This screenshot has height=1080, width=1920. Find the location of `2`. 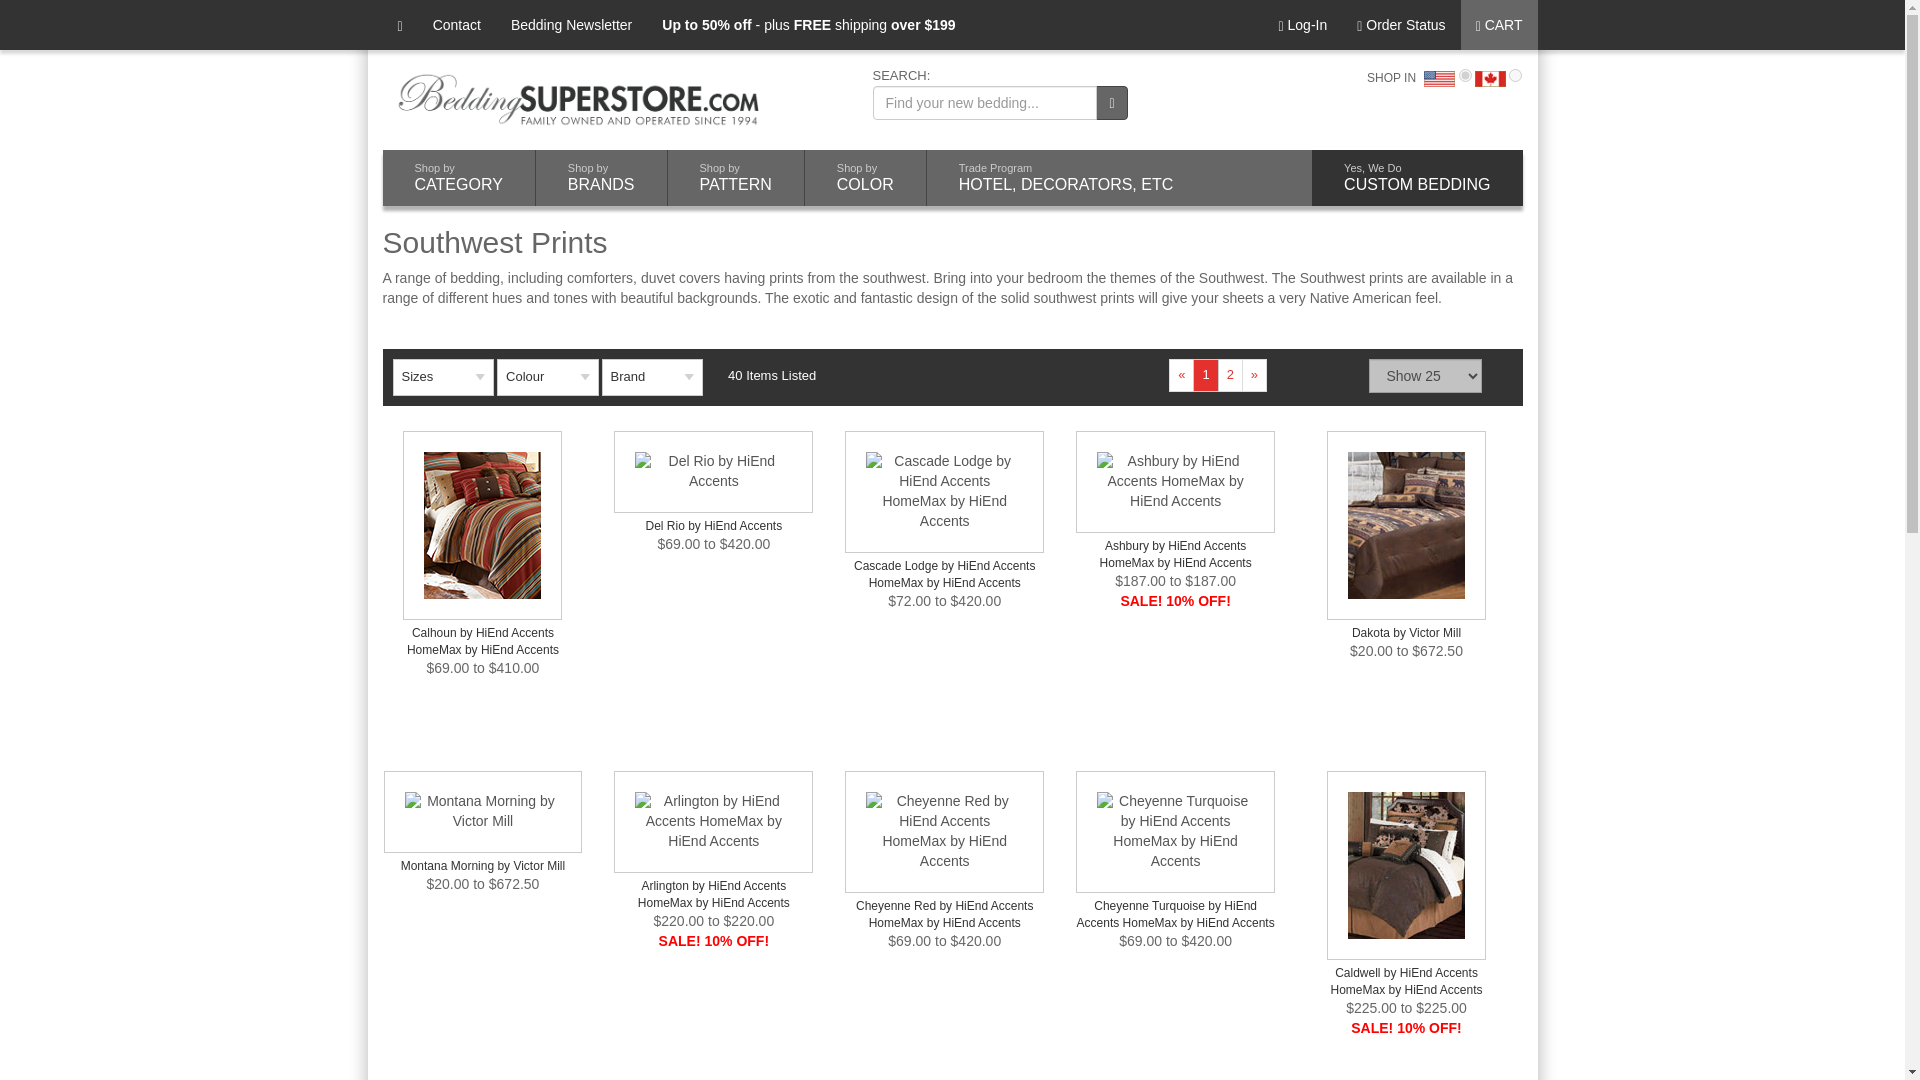

2 is located at coordinates (1516, 76).